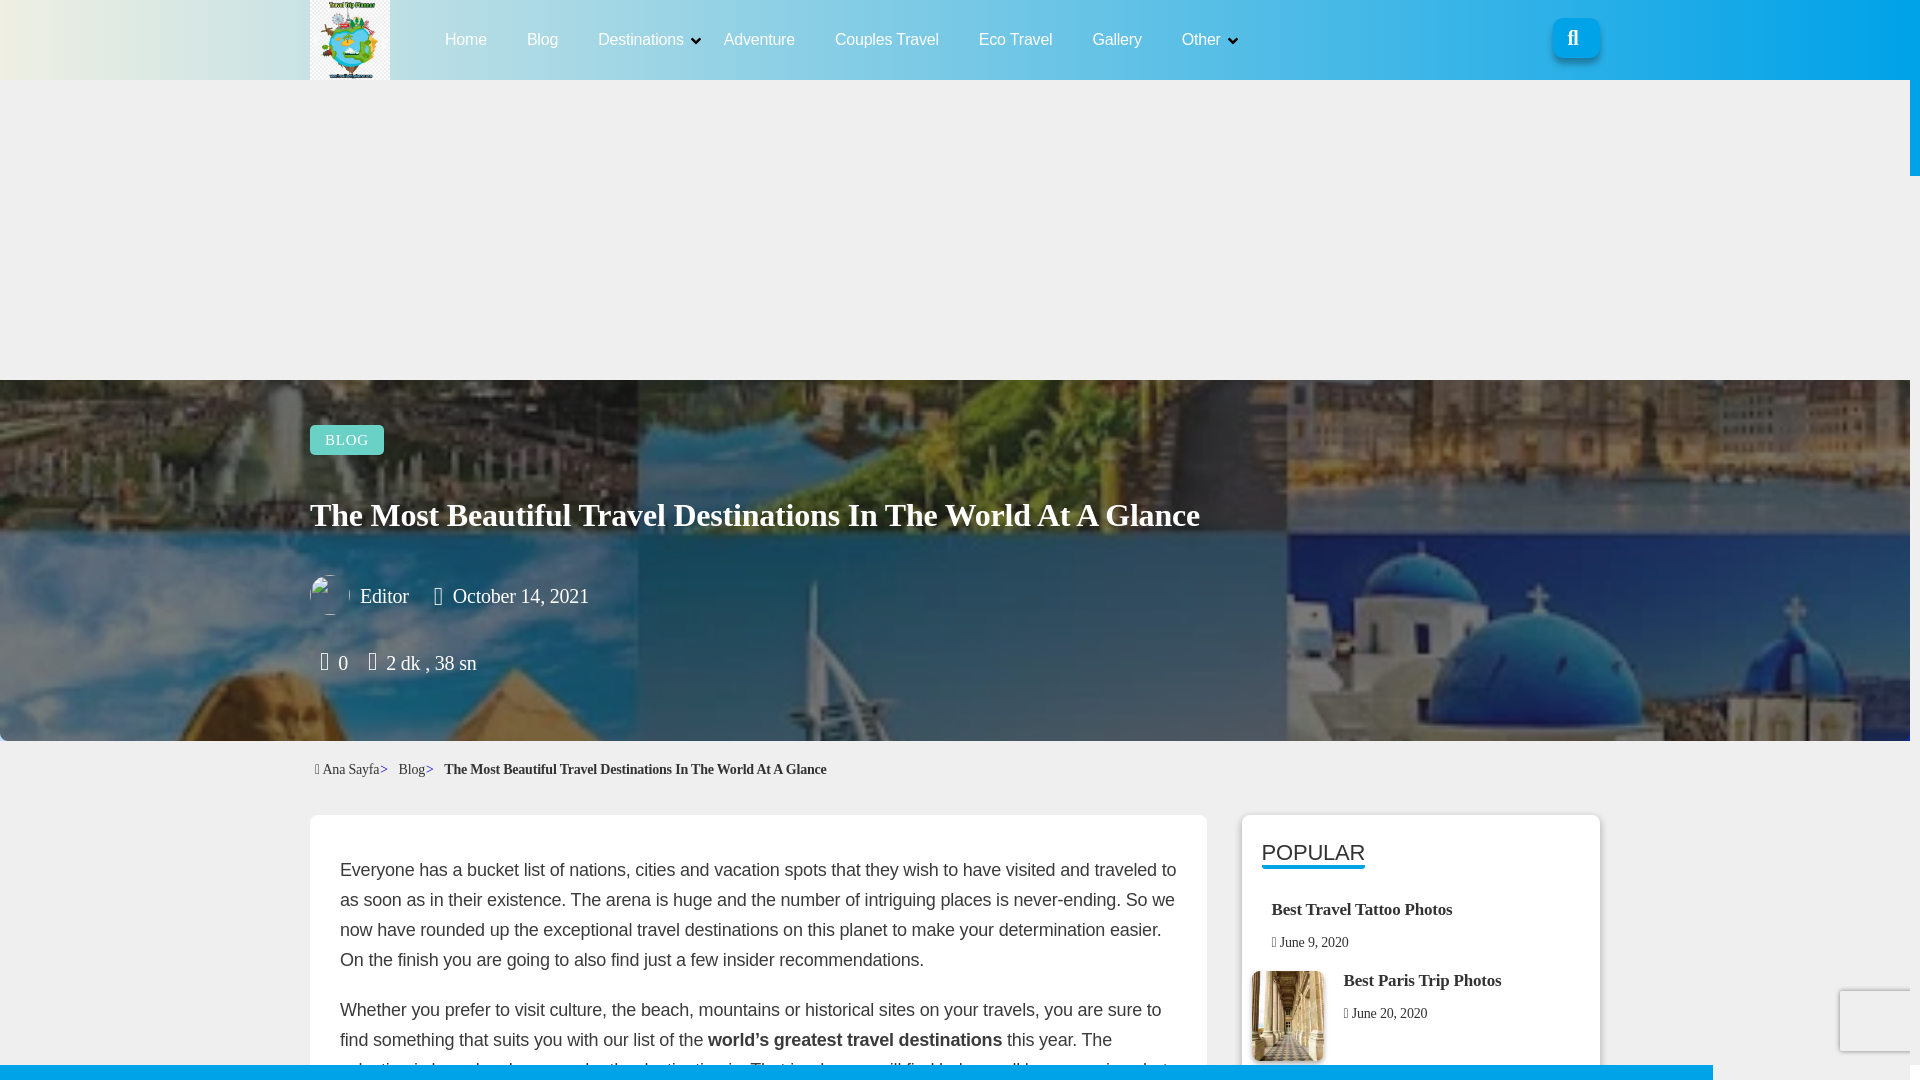  What do you see at coordinates (542, 39) in the screenshot?
I see `Blog` at bounding box center [542, 39].